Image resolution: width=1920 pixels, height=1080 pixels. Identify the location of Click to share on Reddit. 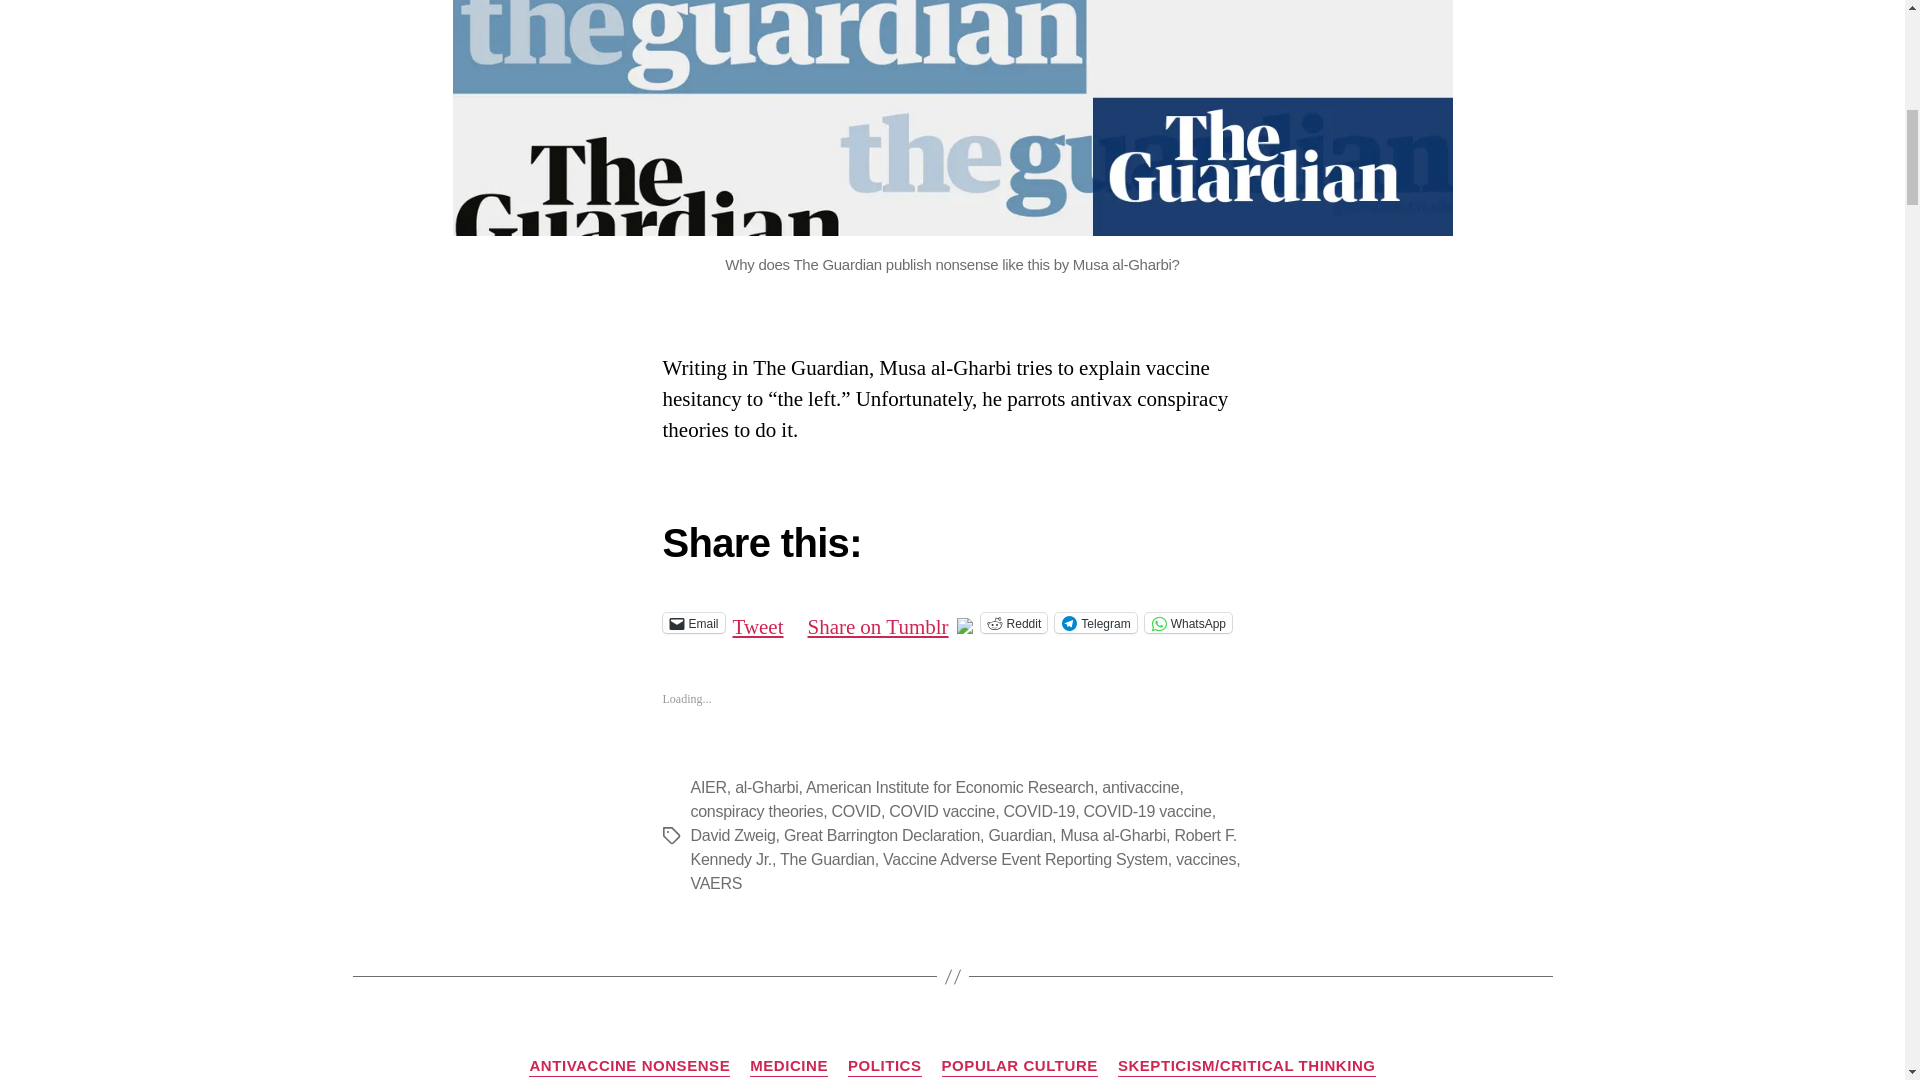
(1014, 622).